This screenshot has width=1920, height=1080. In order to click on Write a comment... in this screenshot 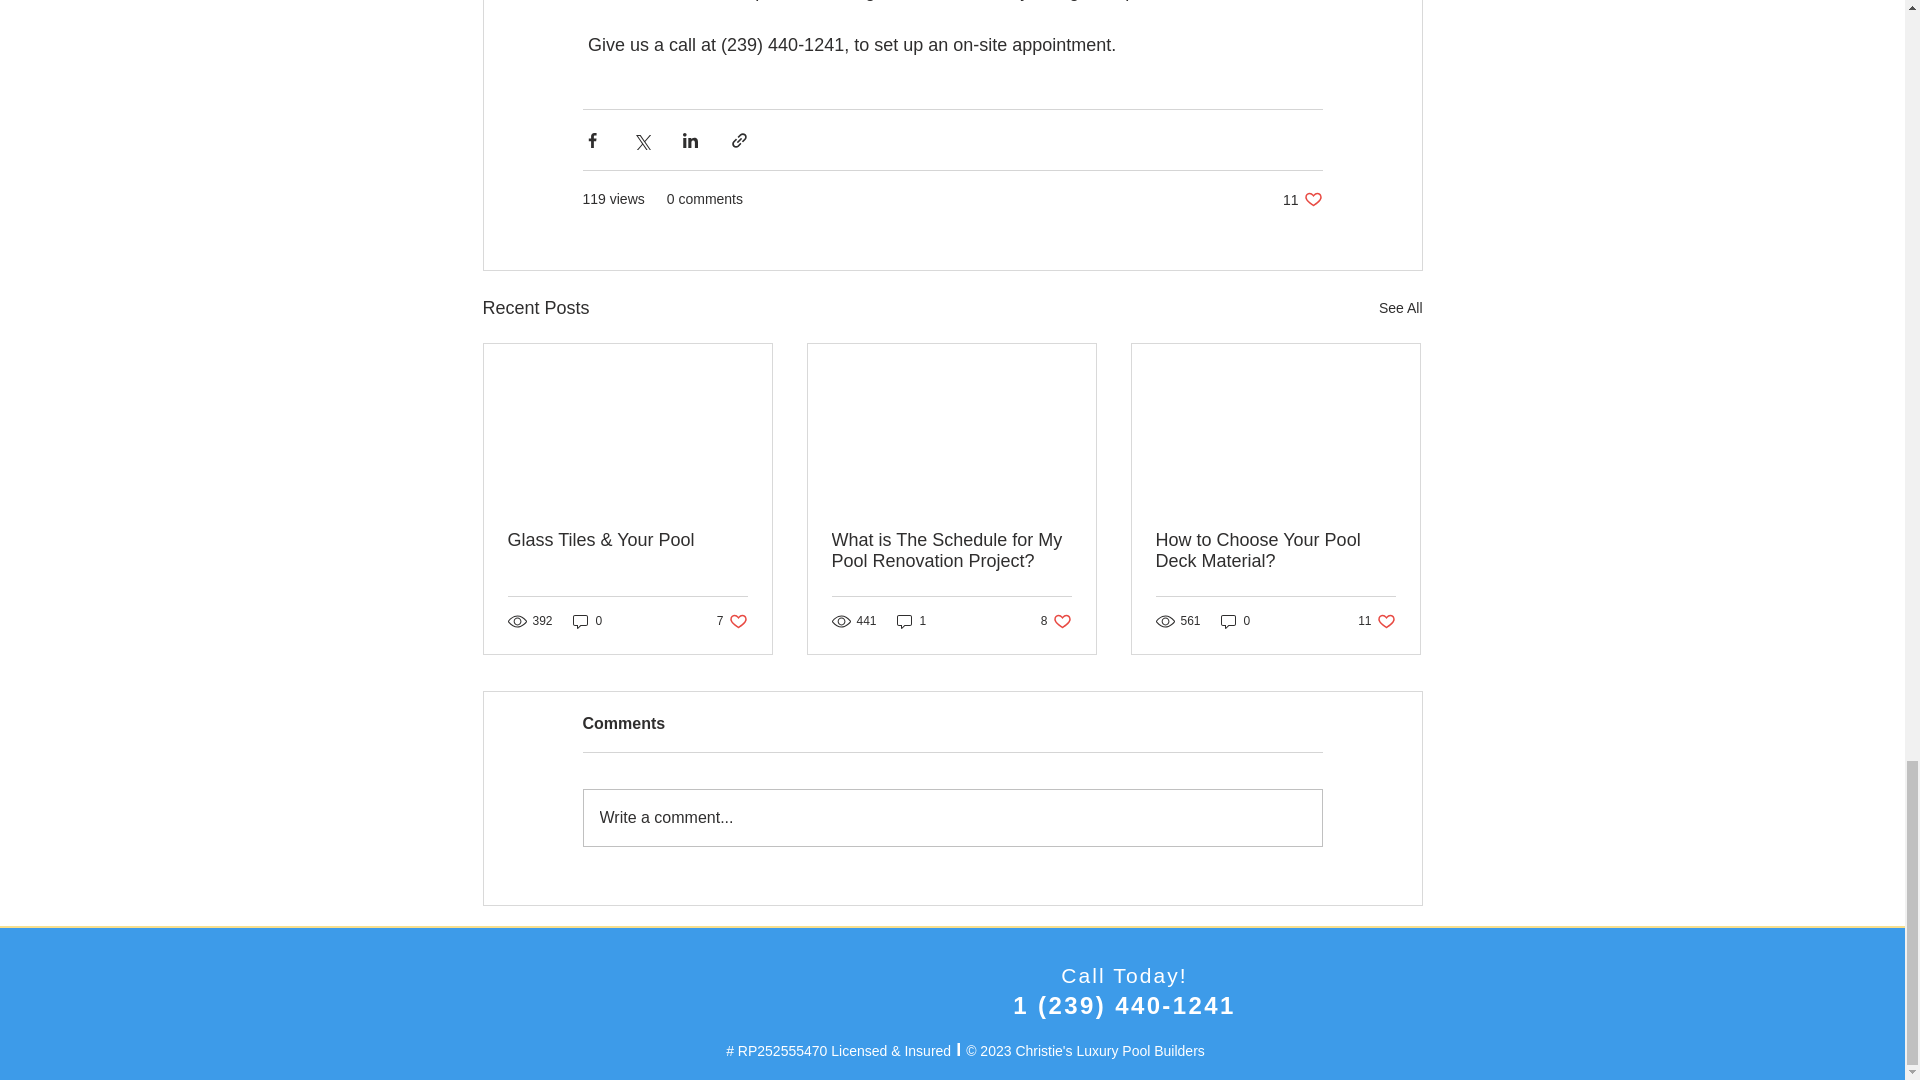, I will do `click(1056, 621)`.